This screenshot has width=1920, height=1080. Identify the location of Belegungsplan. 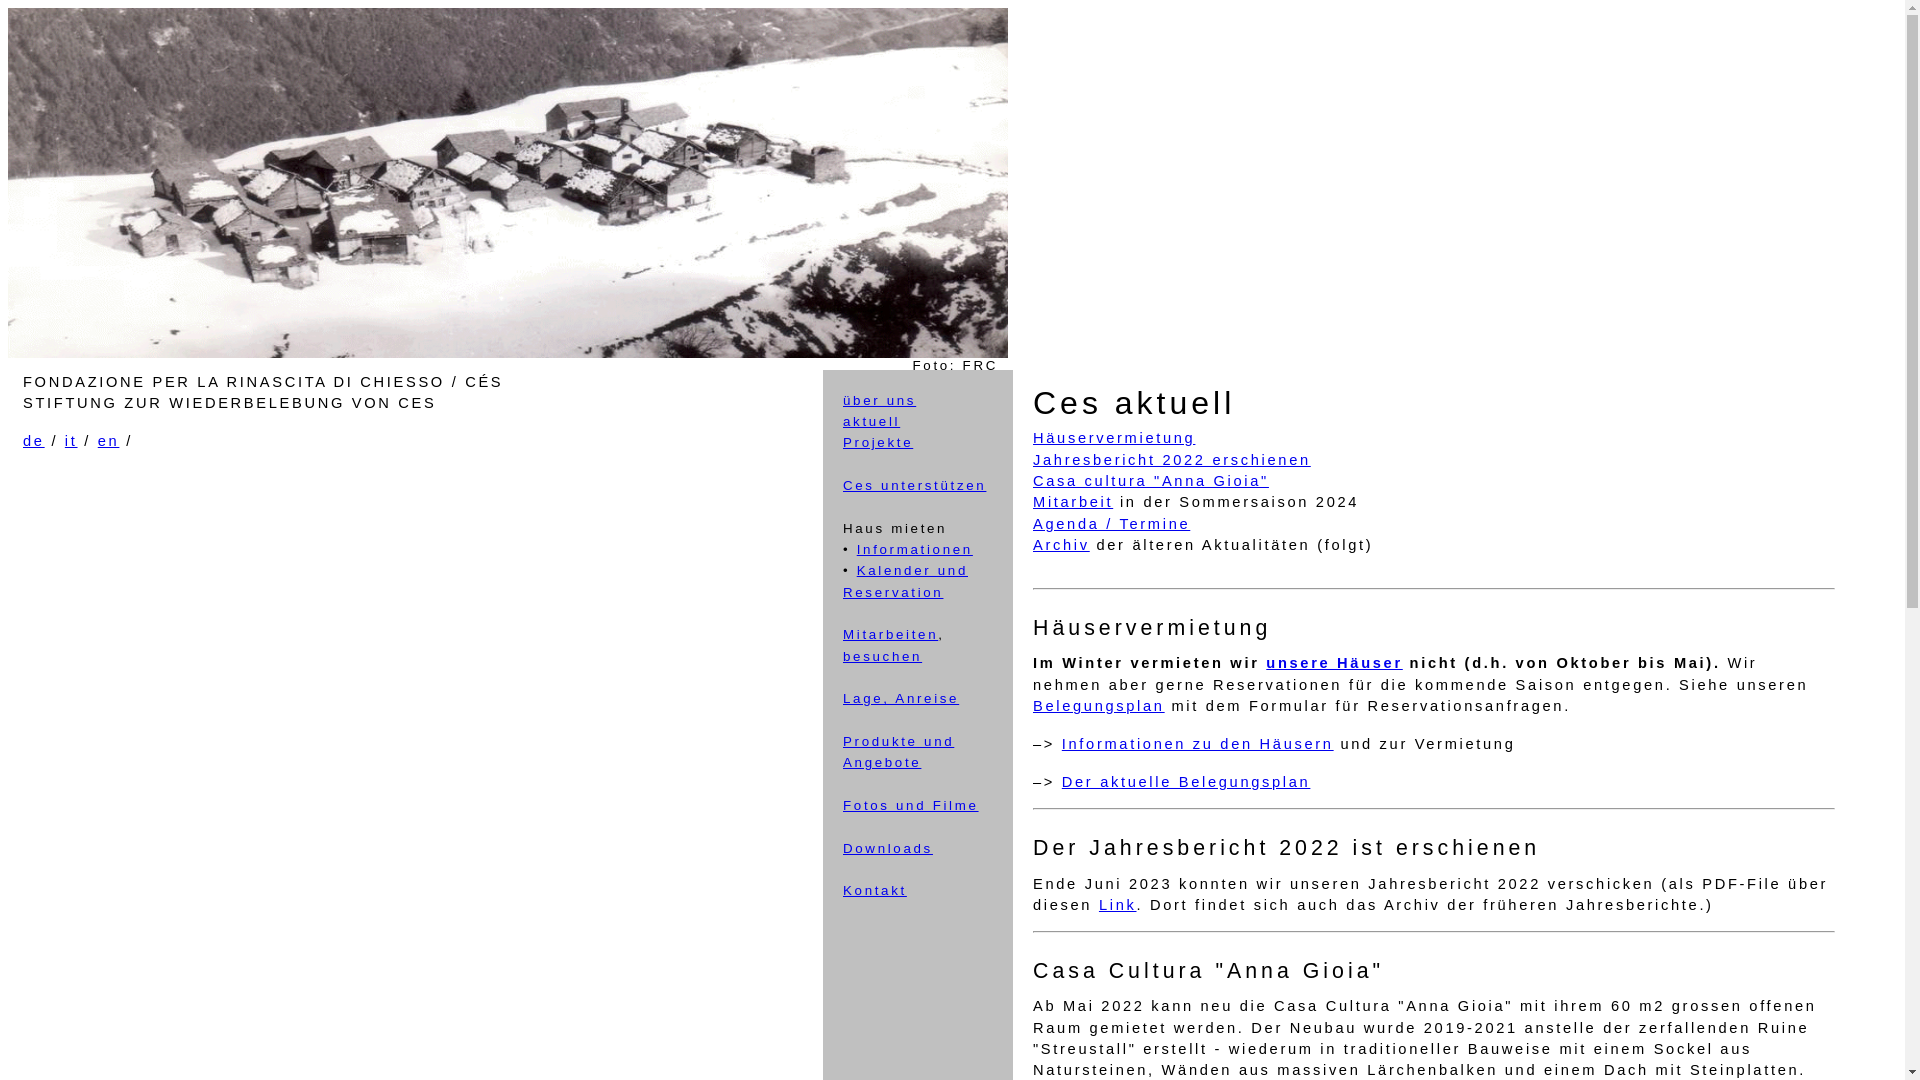
(1099, 706).